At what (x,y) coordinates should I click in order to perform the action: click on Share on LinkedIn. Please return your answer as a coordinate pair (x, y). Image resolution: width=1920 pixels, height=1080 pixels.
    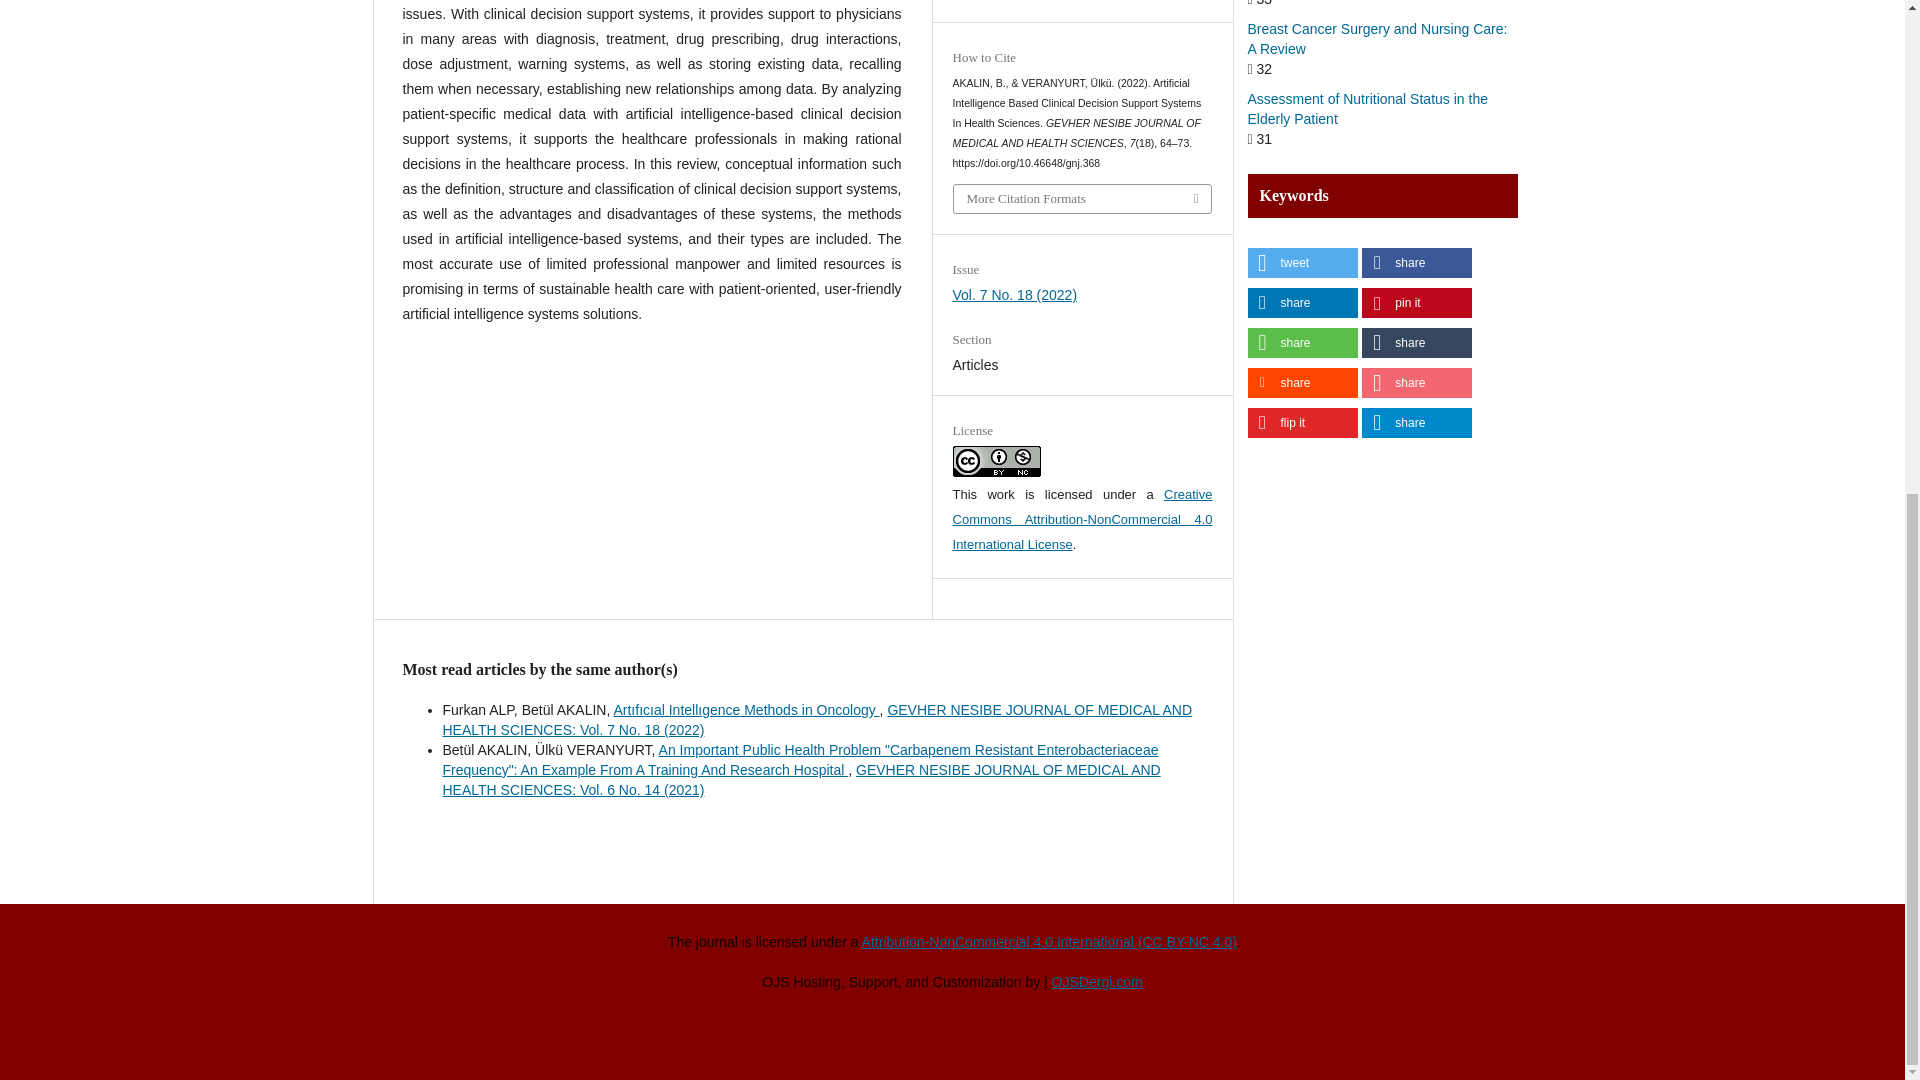
    Looking at the image, I should click on (1302, 302).